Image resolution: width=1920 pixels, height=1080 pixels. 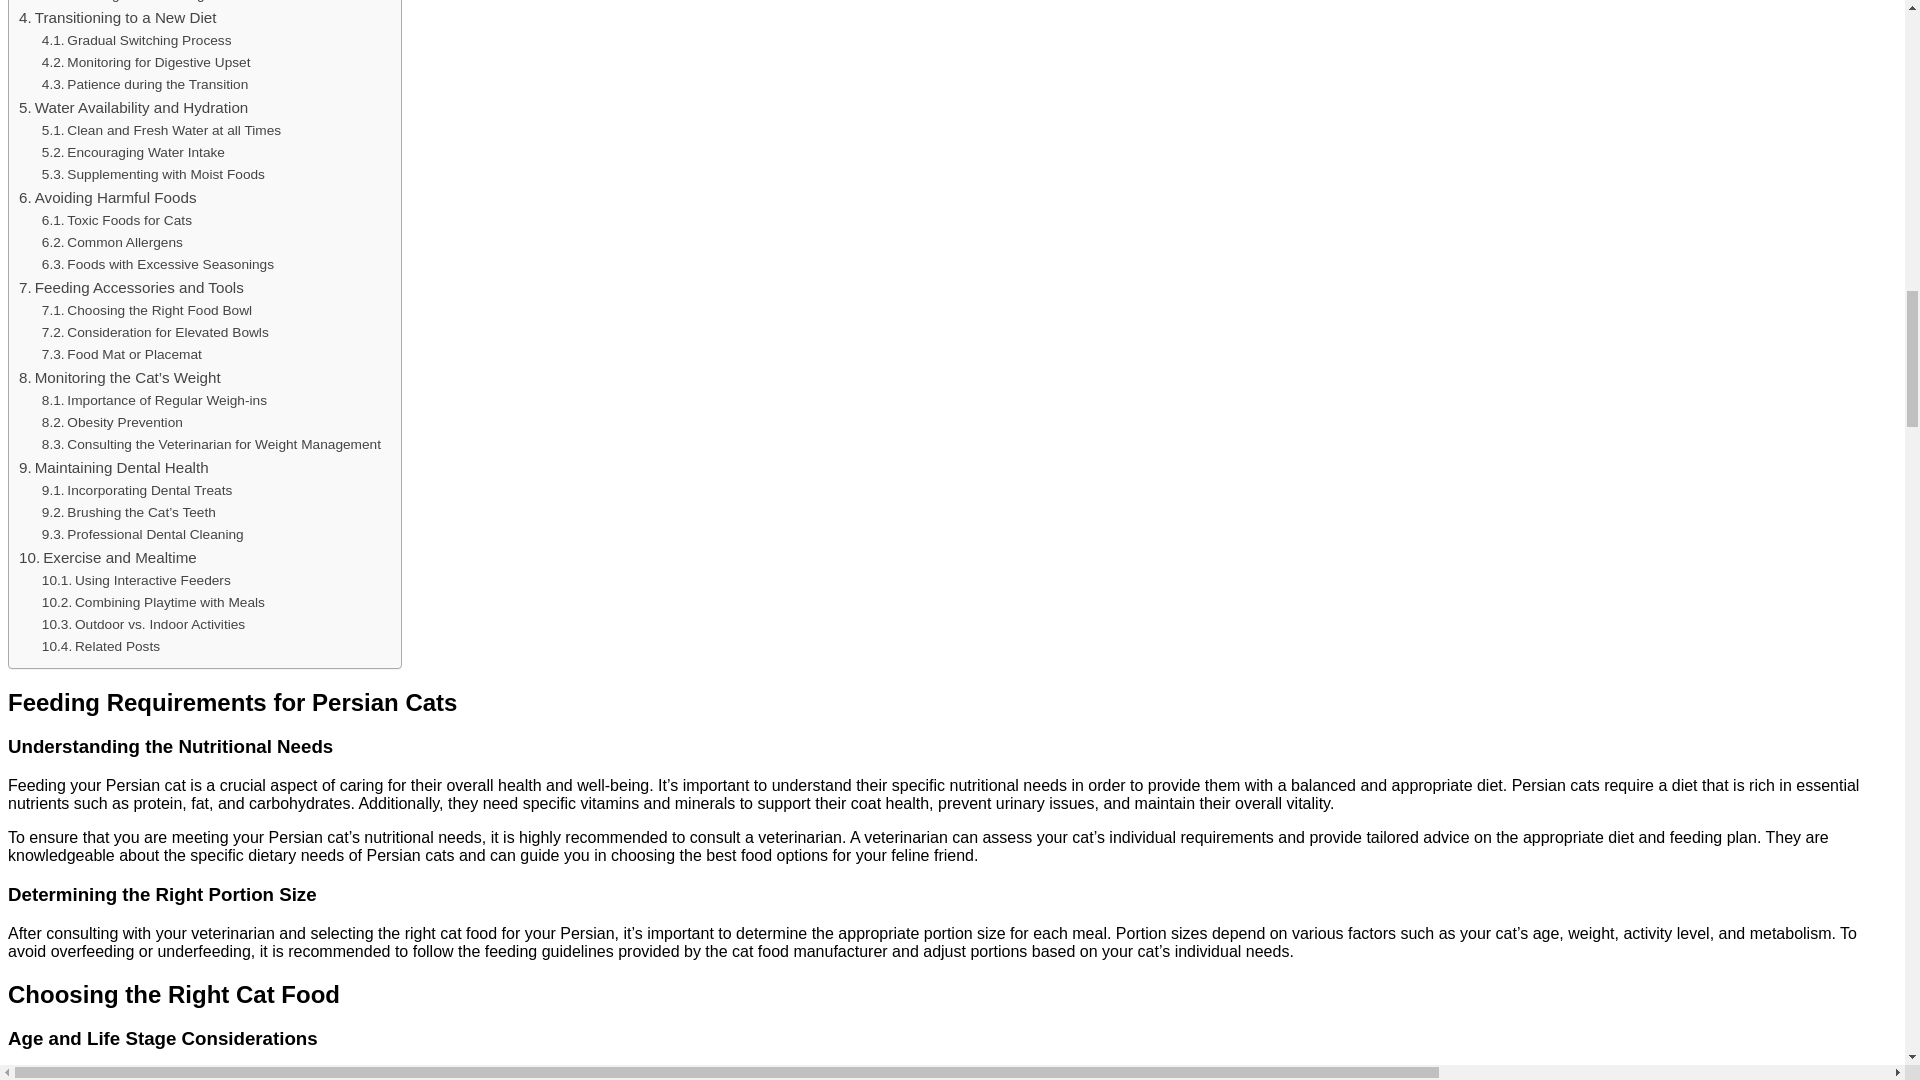 What do you see at coordinates (155, 332) in the screenshot?
I see `Consideration for Elevated Bowls` at bounding box center [155, 332].